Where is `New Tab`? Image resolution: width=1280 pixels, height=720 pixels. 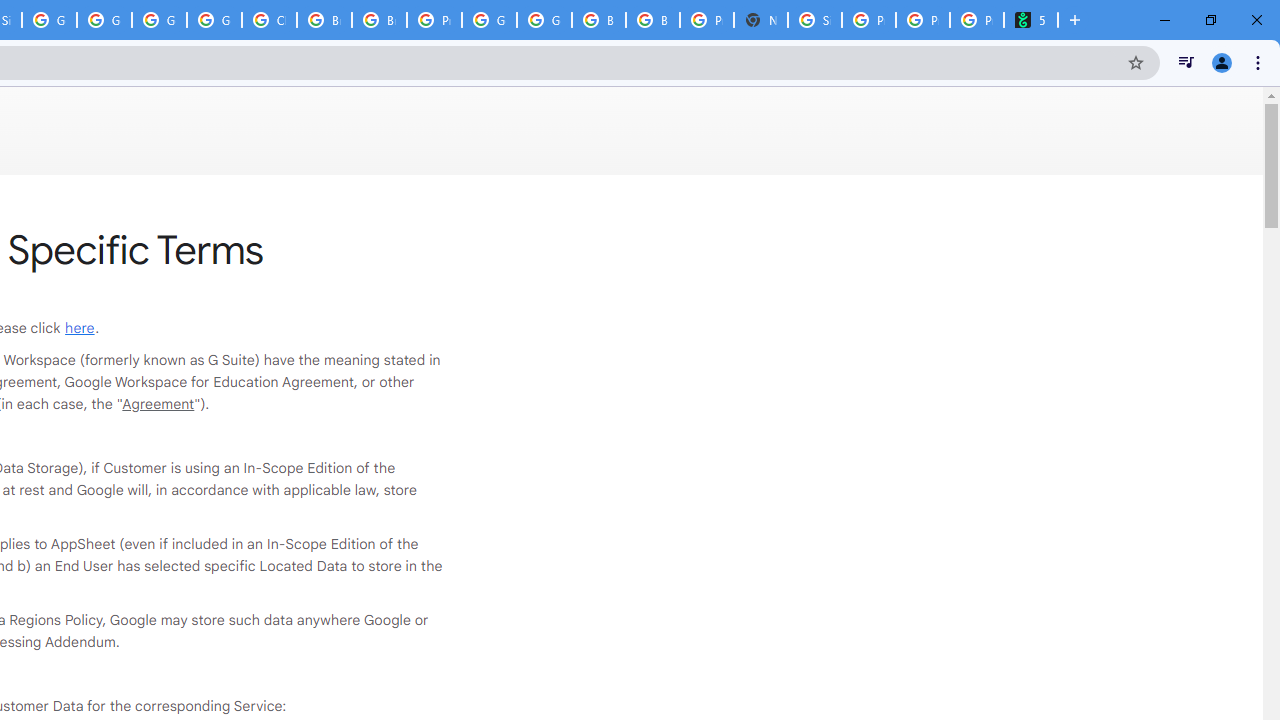 New Tab is located at coordinates (760, 20).